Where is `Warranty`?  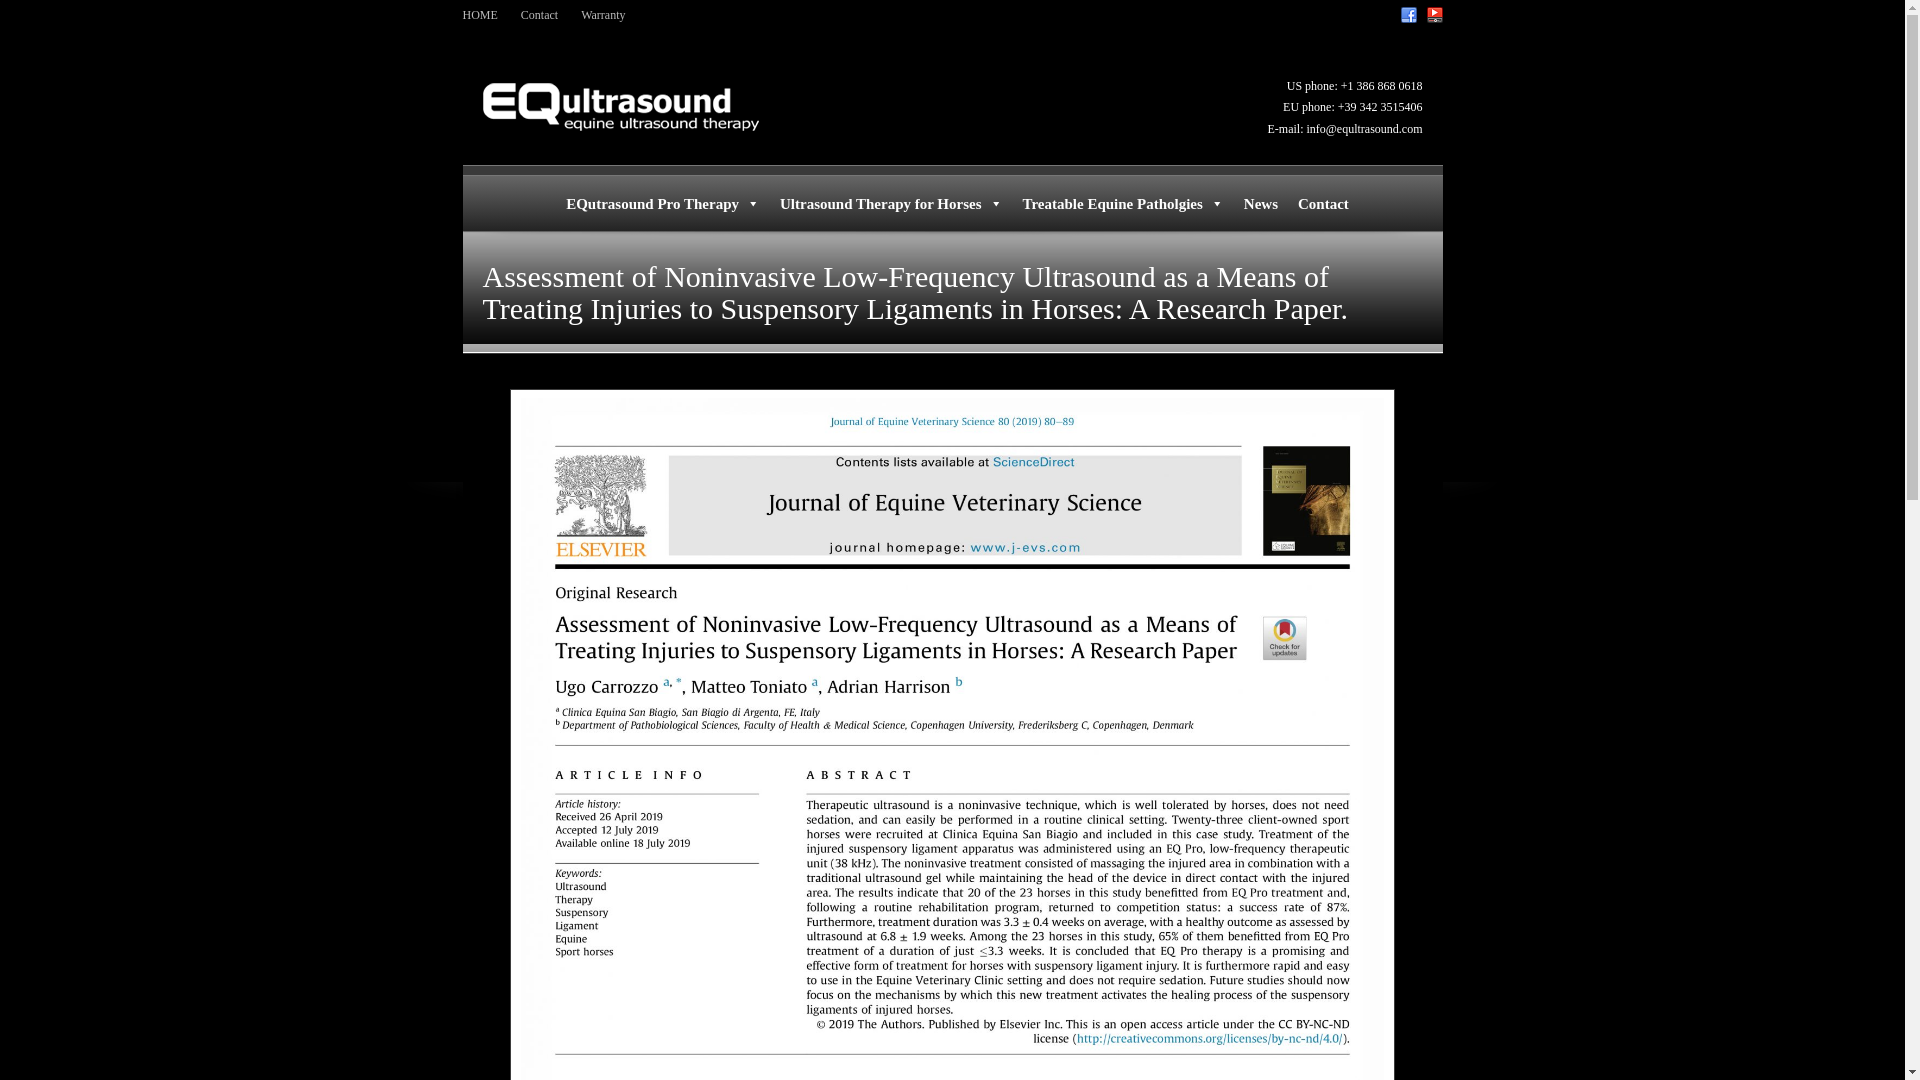
Warranty is located at coordinates (603, 14).